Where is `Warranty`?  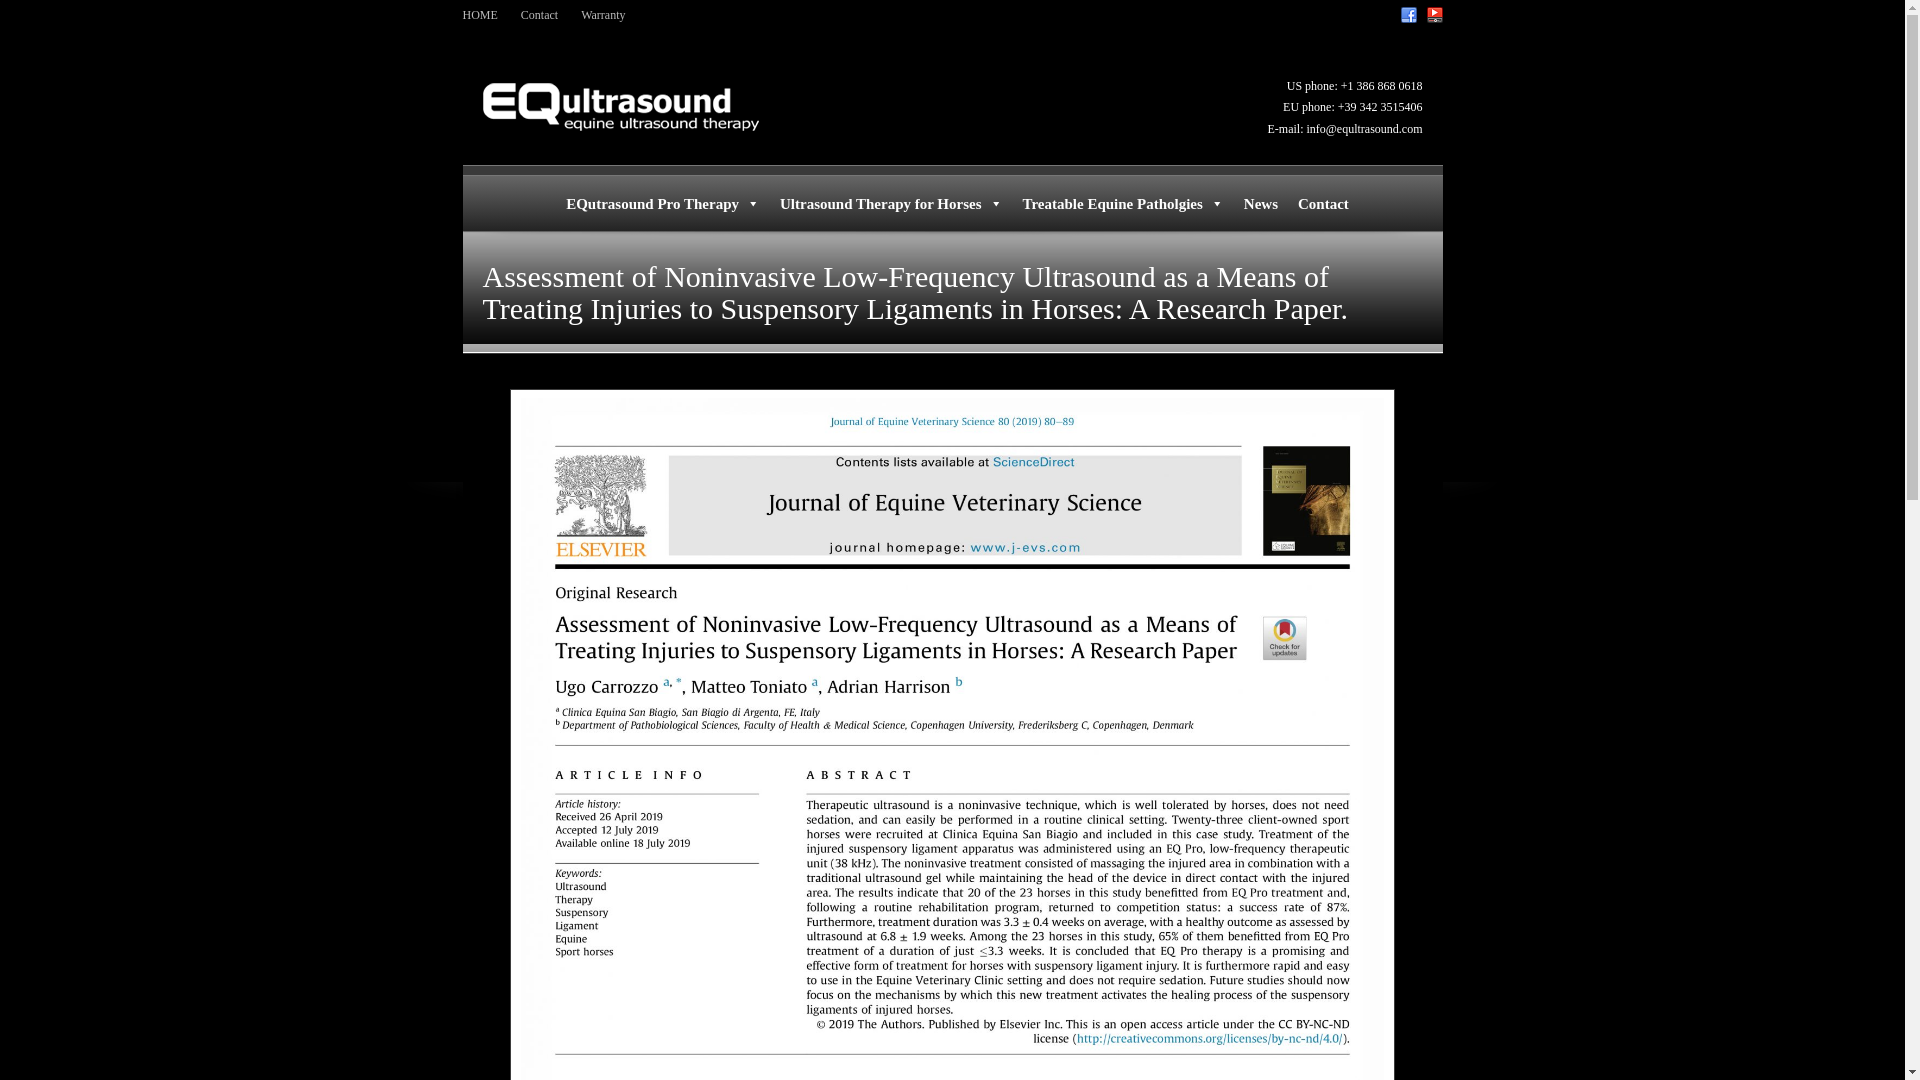
Warranty is located at coordinates (603, 14).